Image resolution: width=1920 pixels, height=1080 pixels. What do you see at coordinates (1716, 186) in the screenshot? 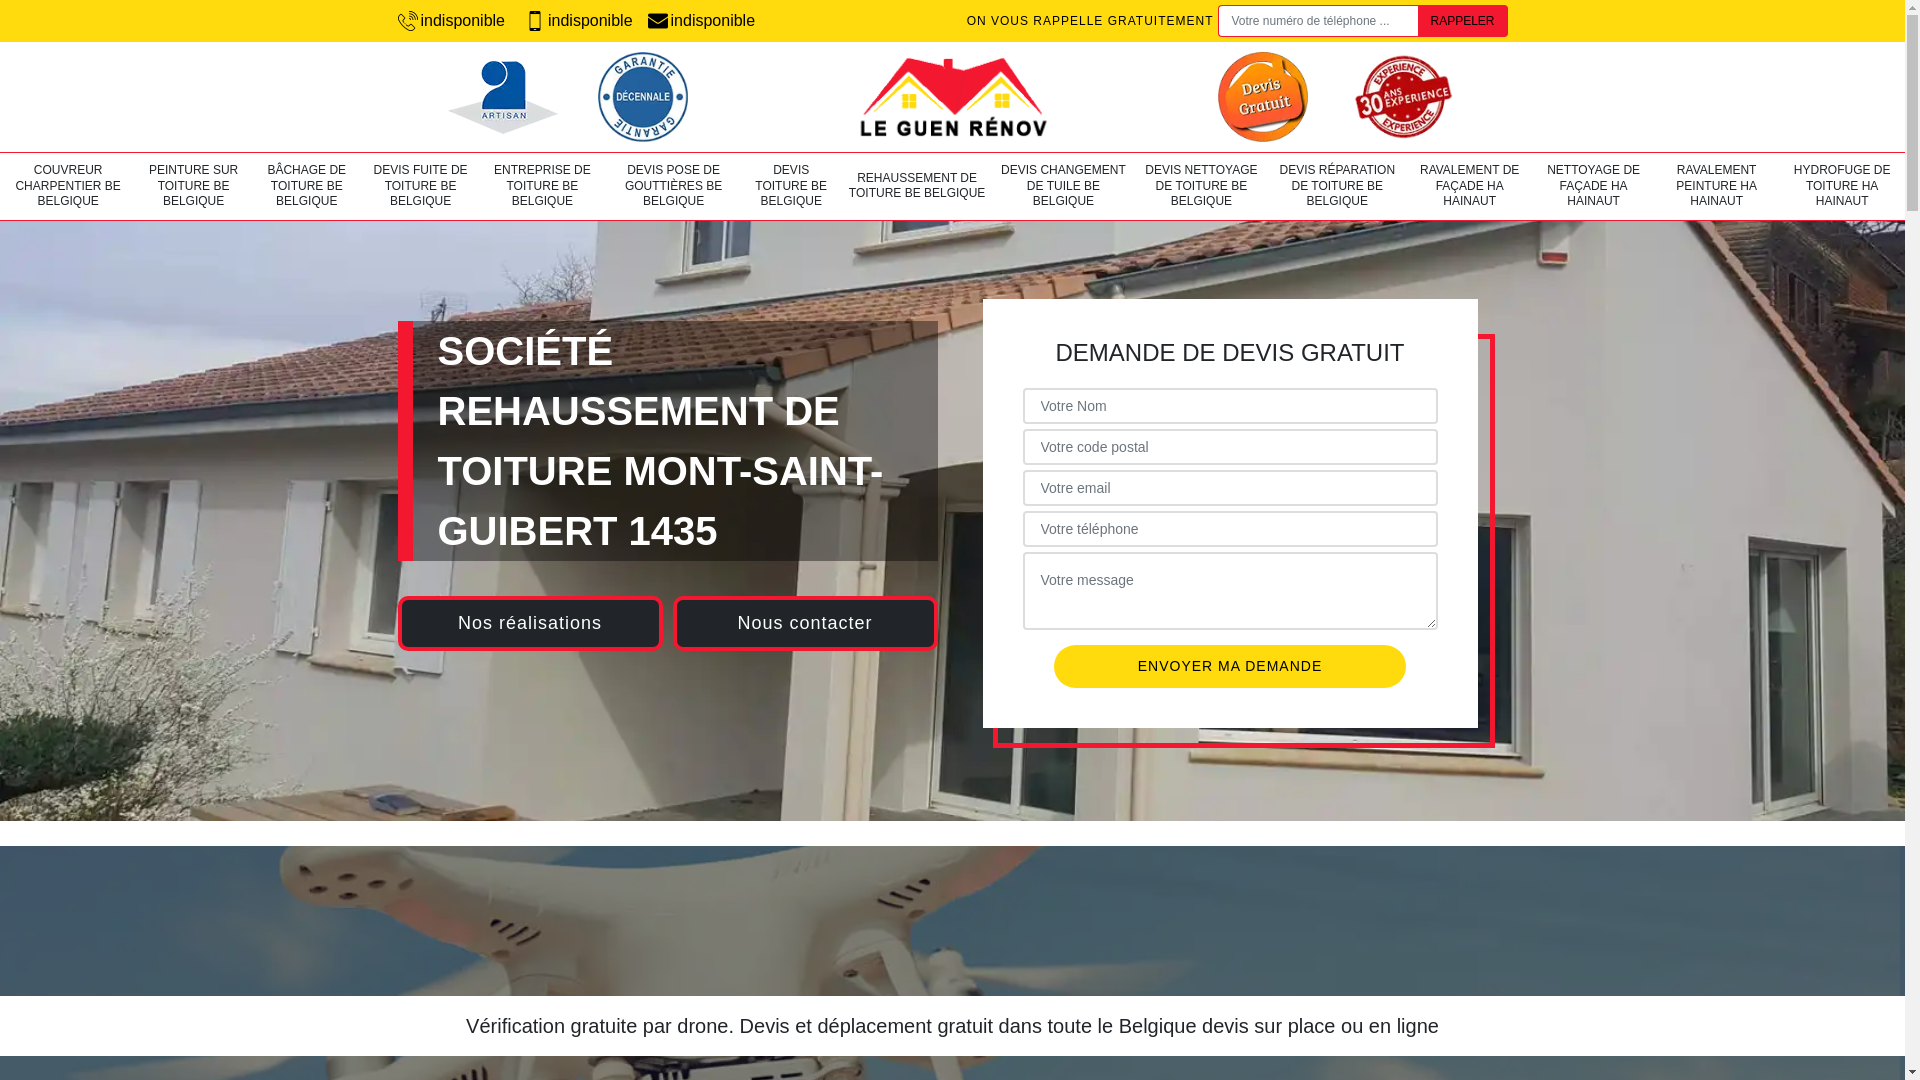
I see `RAVALEMENT PEINTURE HA HAINAUT` at bounding box center [1716, 186].